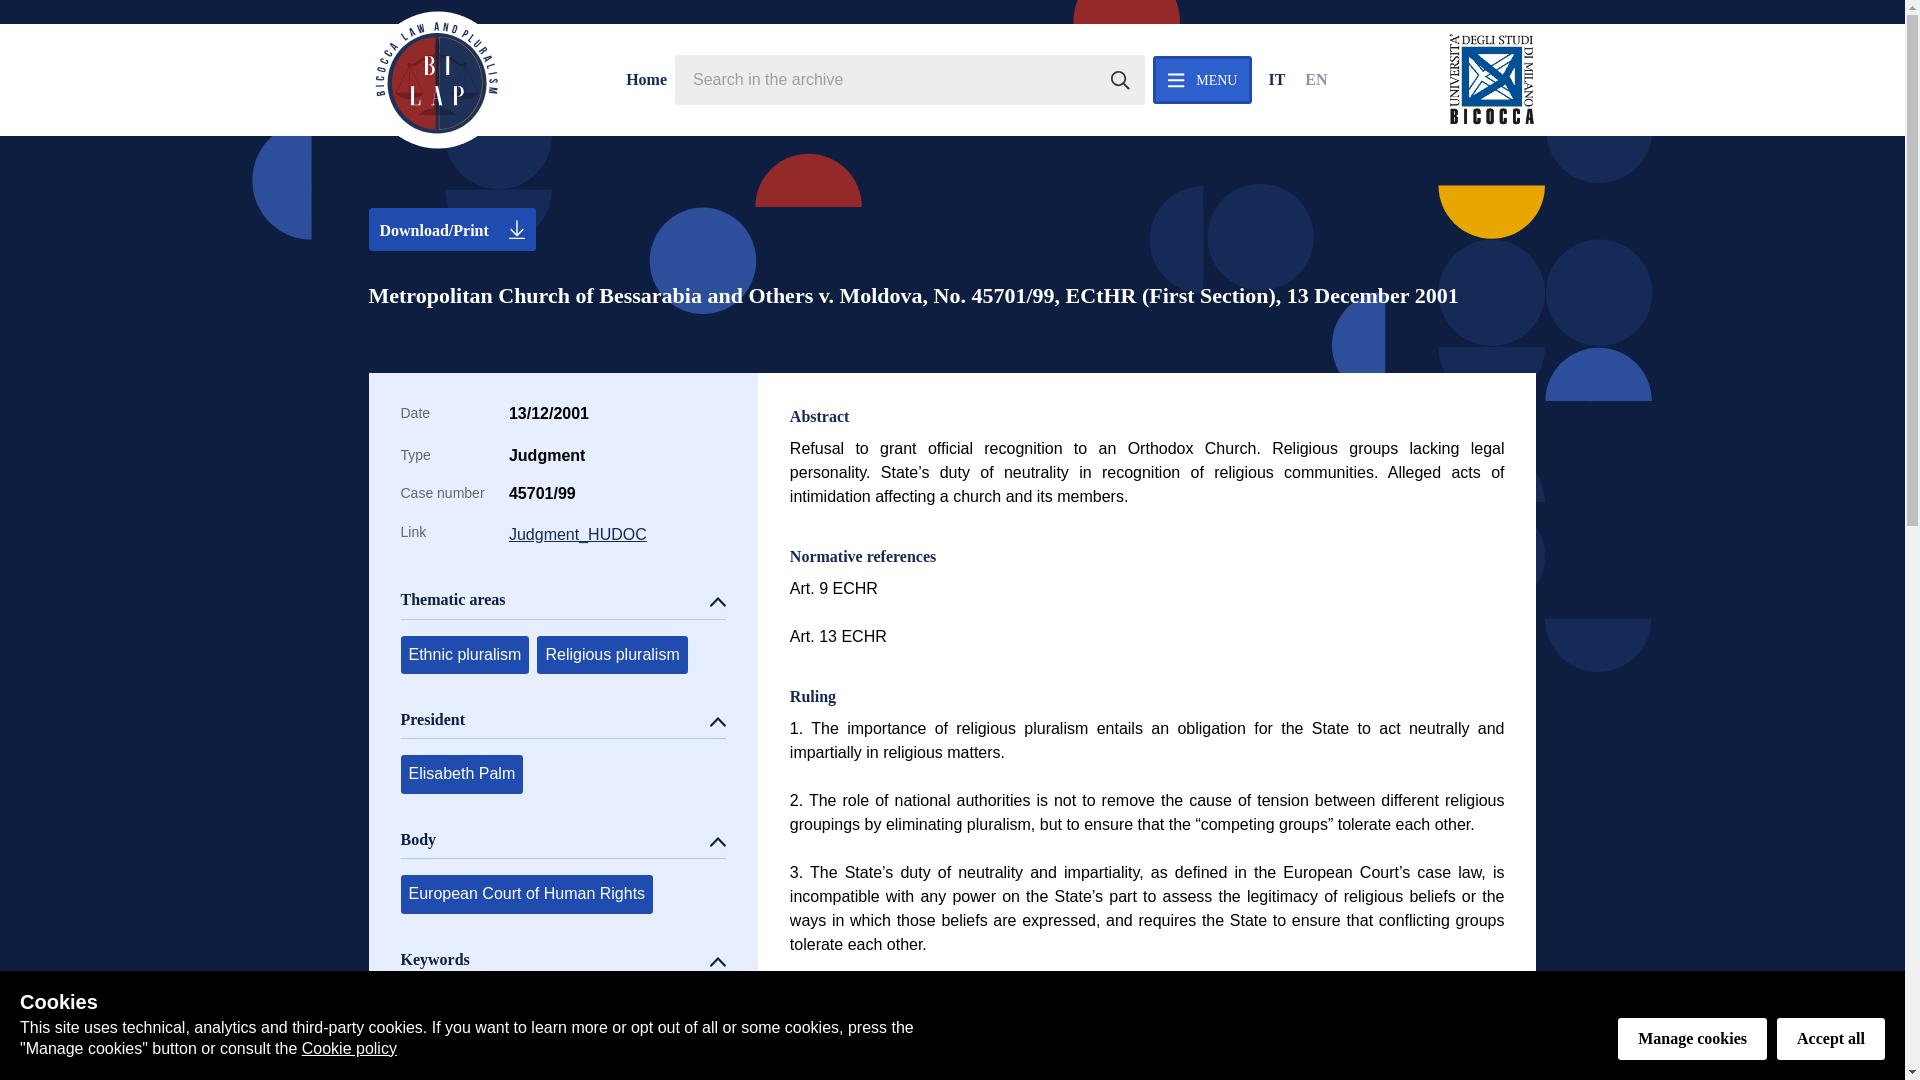 Image resolution: width=1920 pixels, height=1080 pixels. I want to click on MENU, so click(1202, 80).